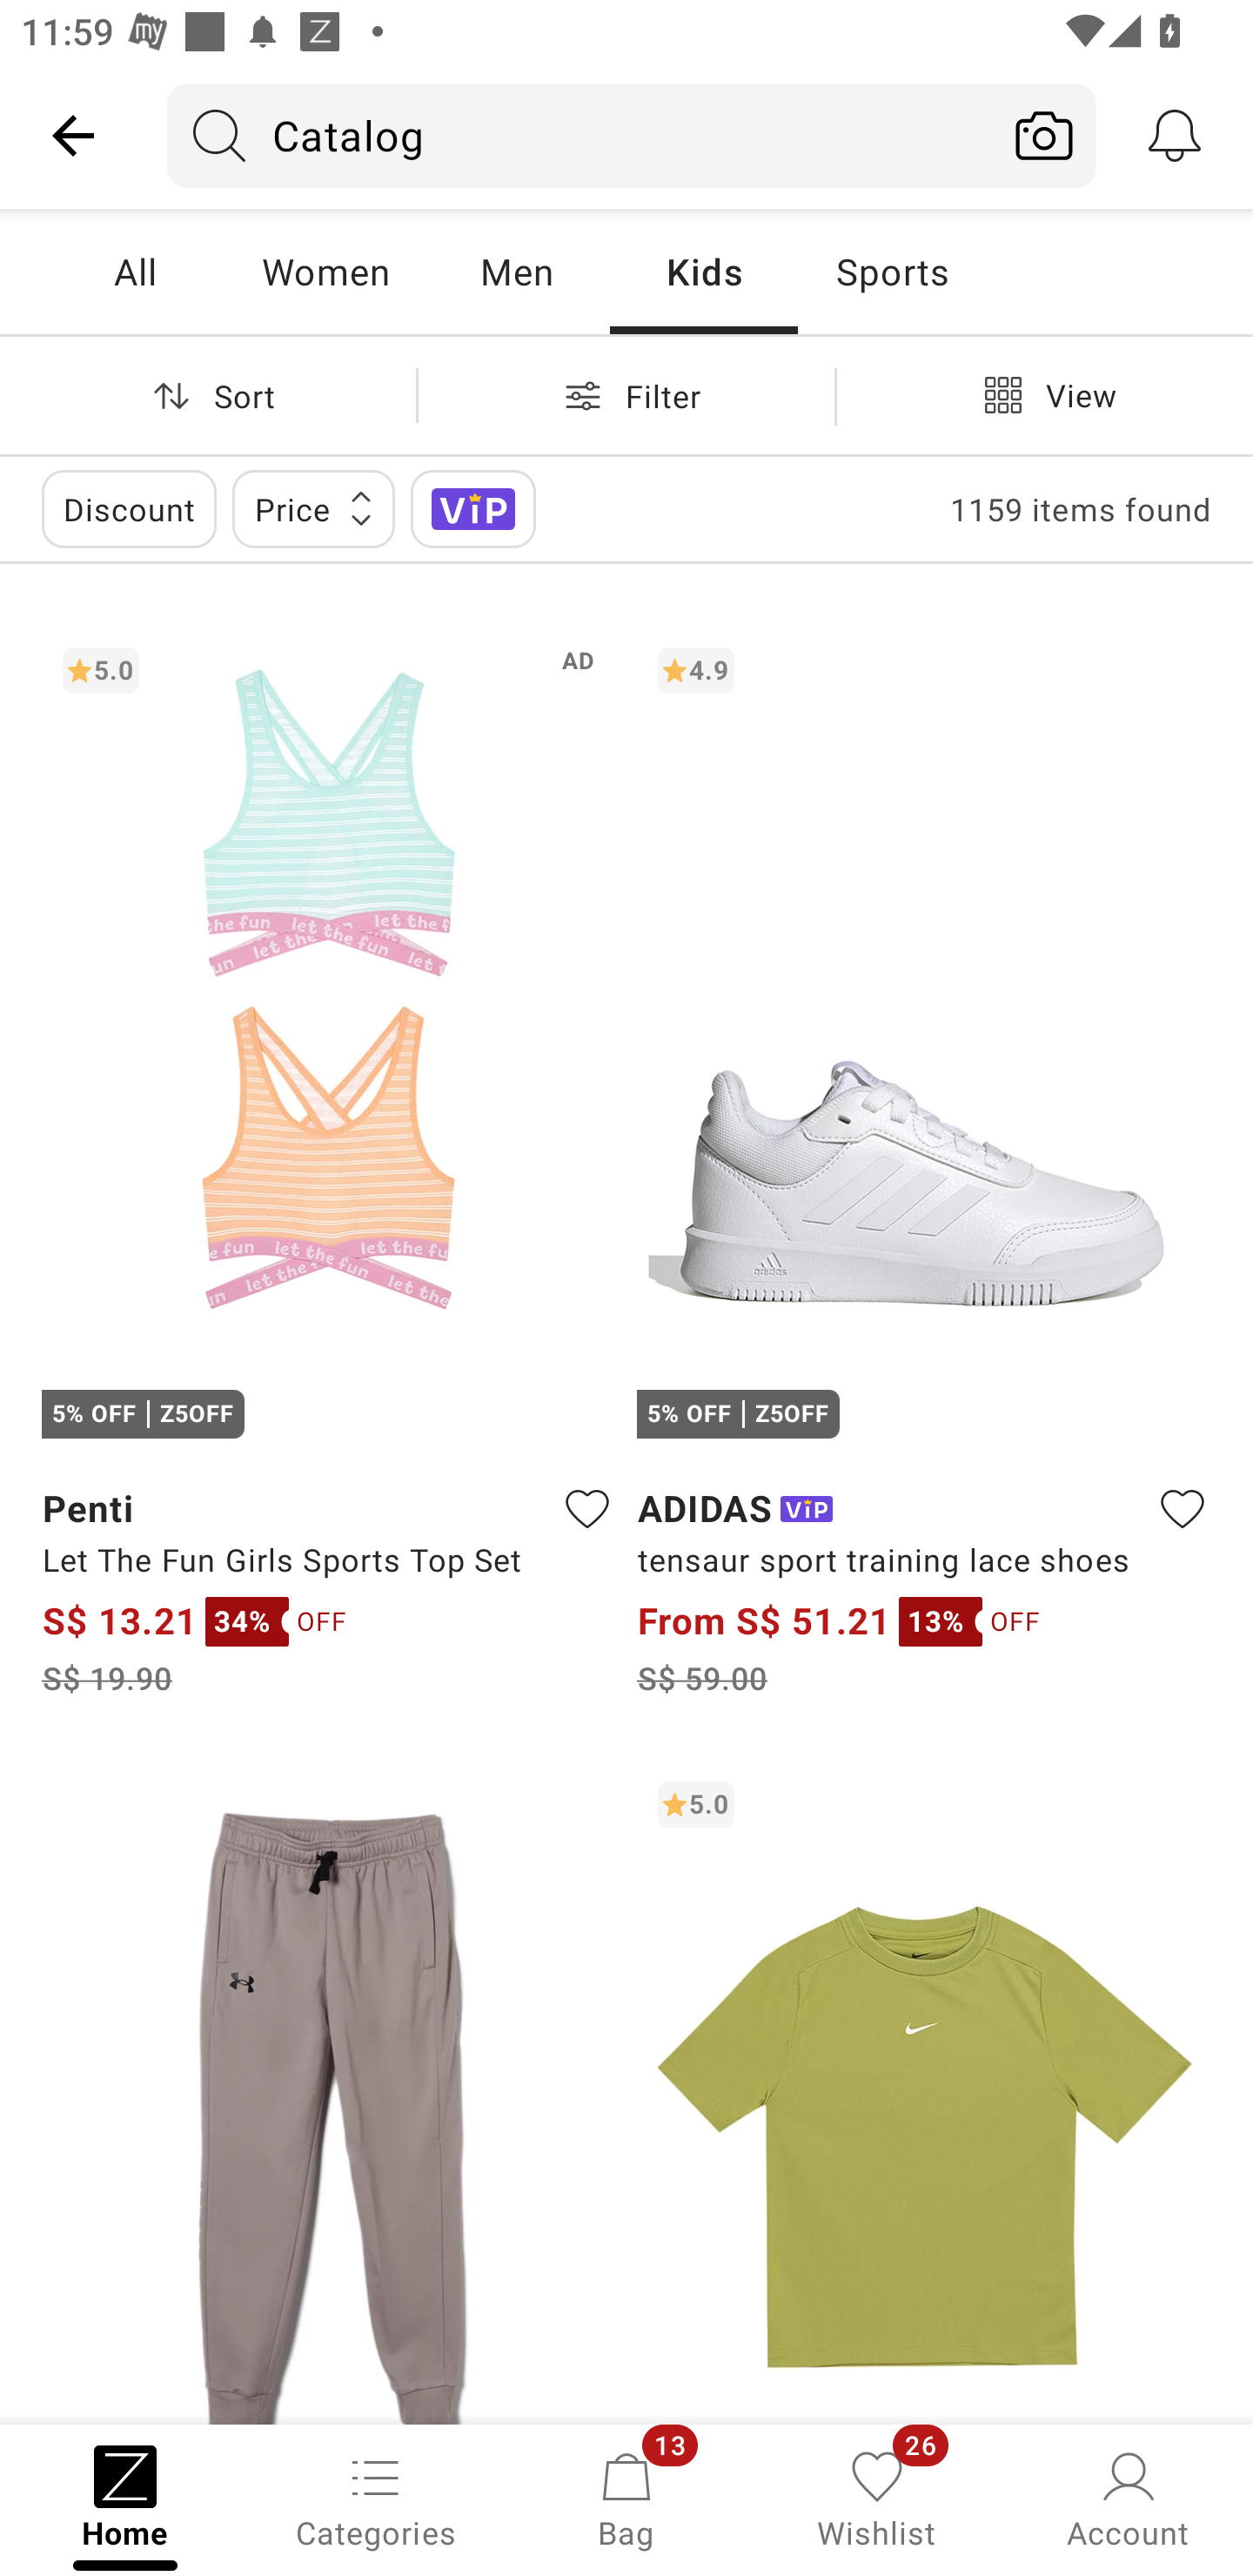 The image size is (1253, 2576). Describe the element at coordinates (135, 272) in the screenshot. I see `All` at that location.